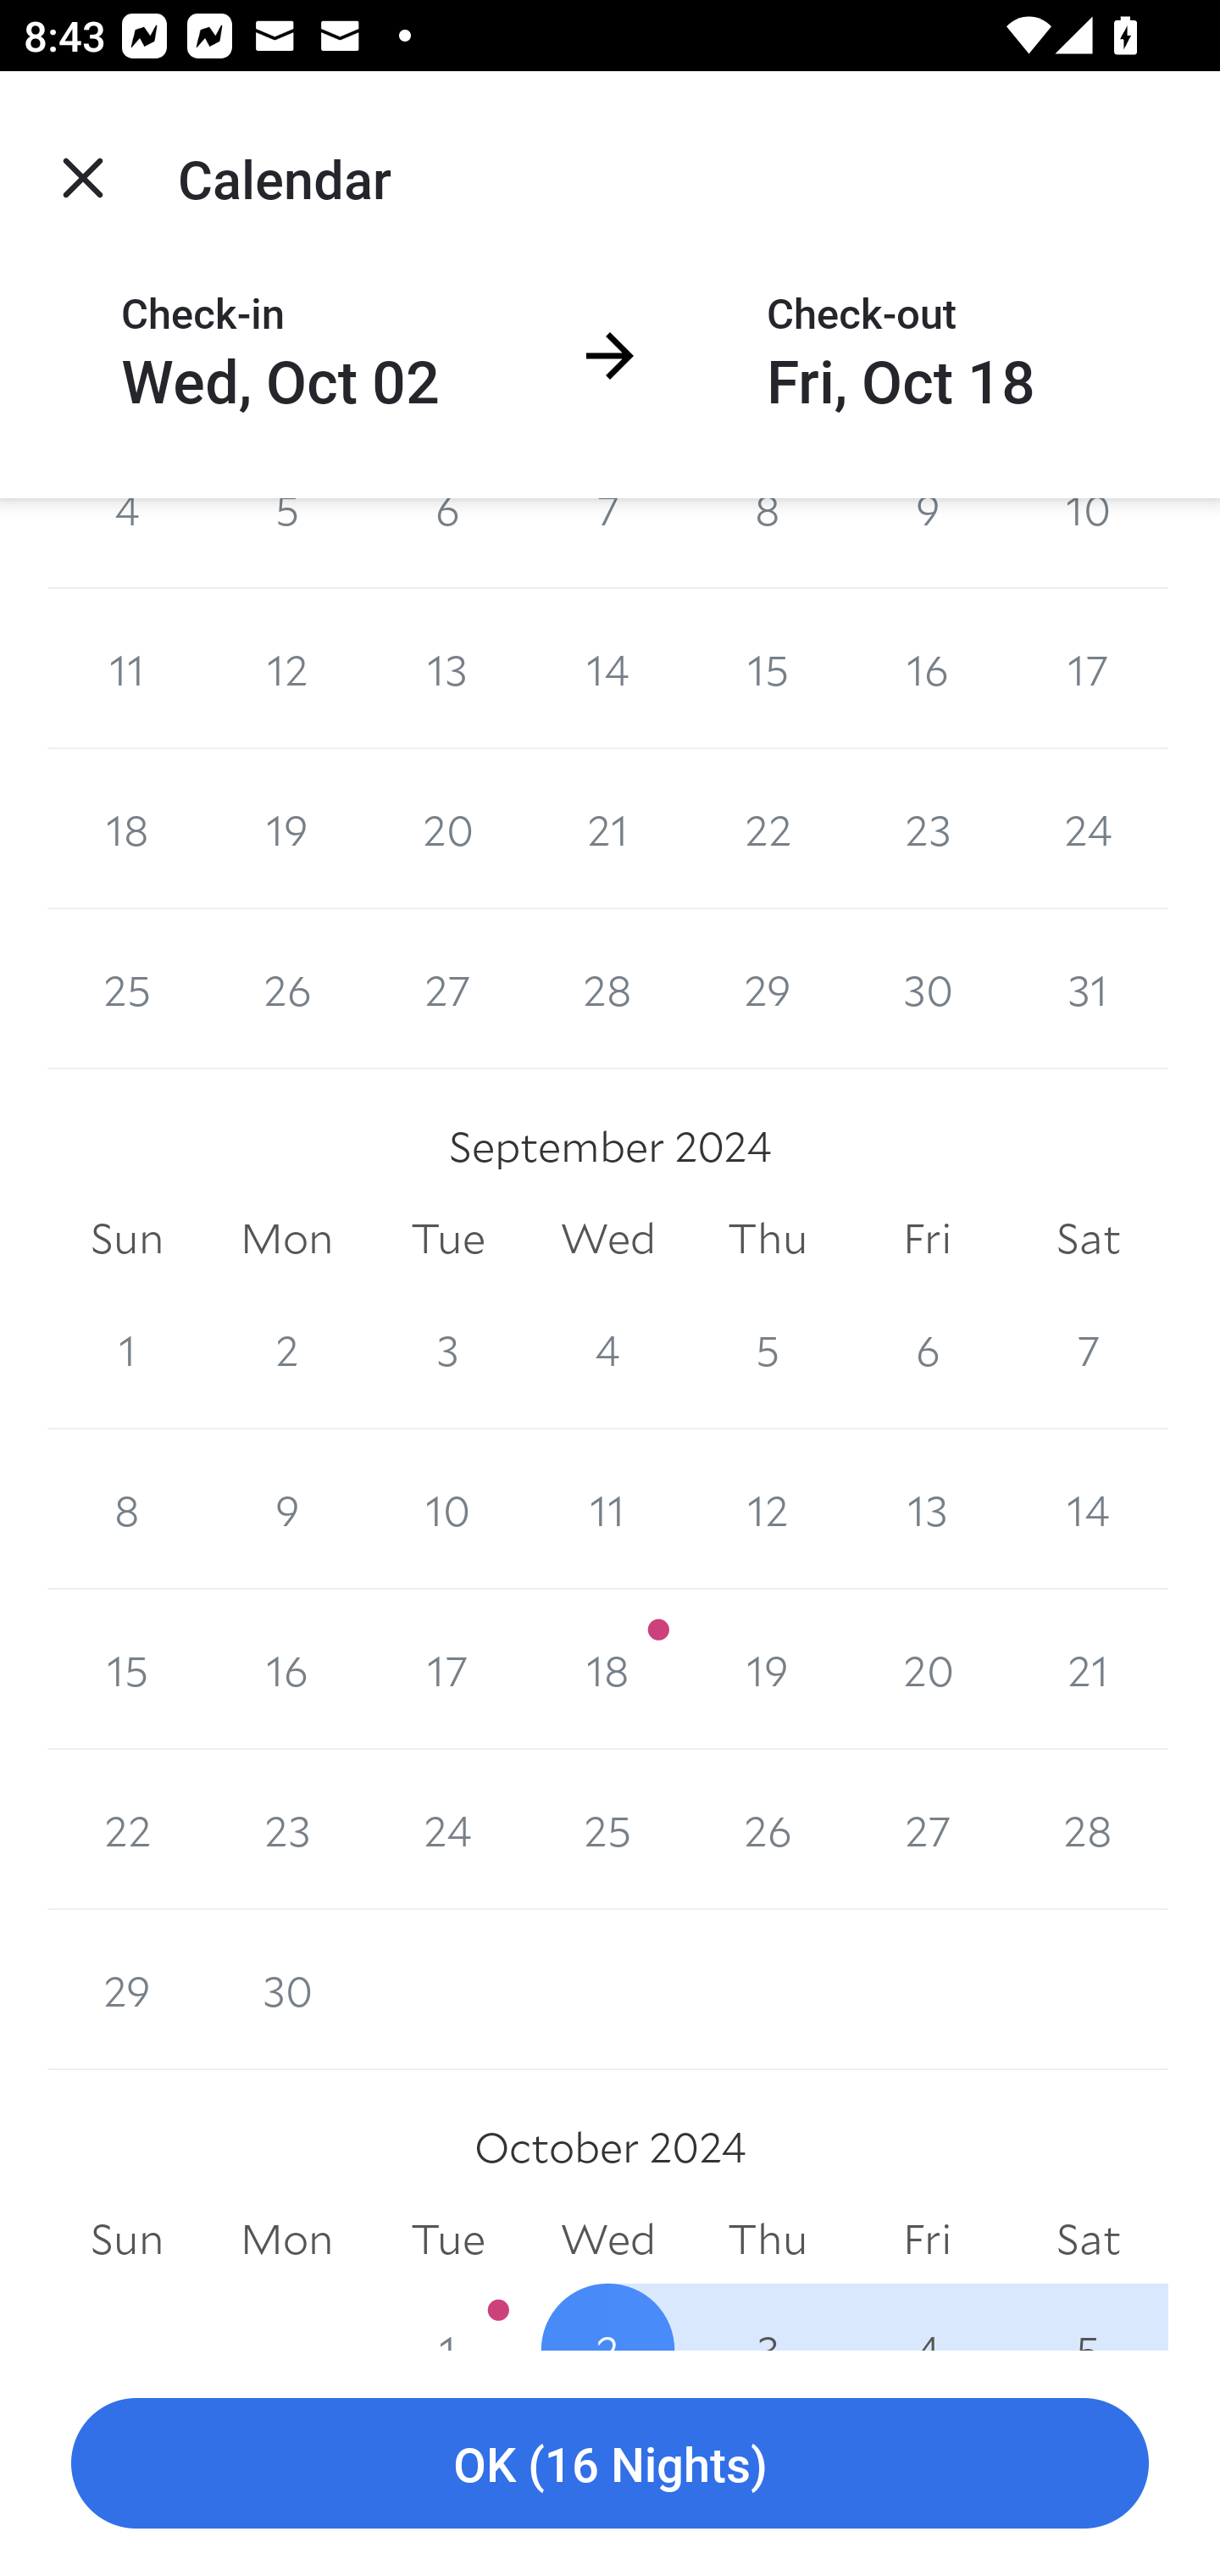  I want to click on 25 25 September 2024, so click(608, 1829).